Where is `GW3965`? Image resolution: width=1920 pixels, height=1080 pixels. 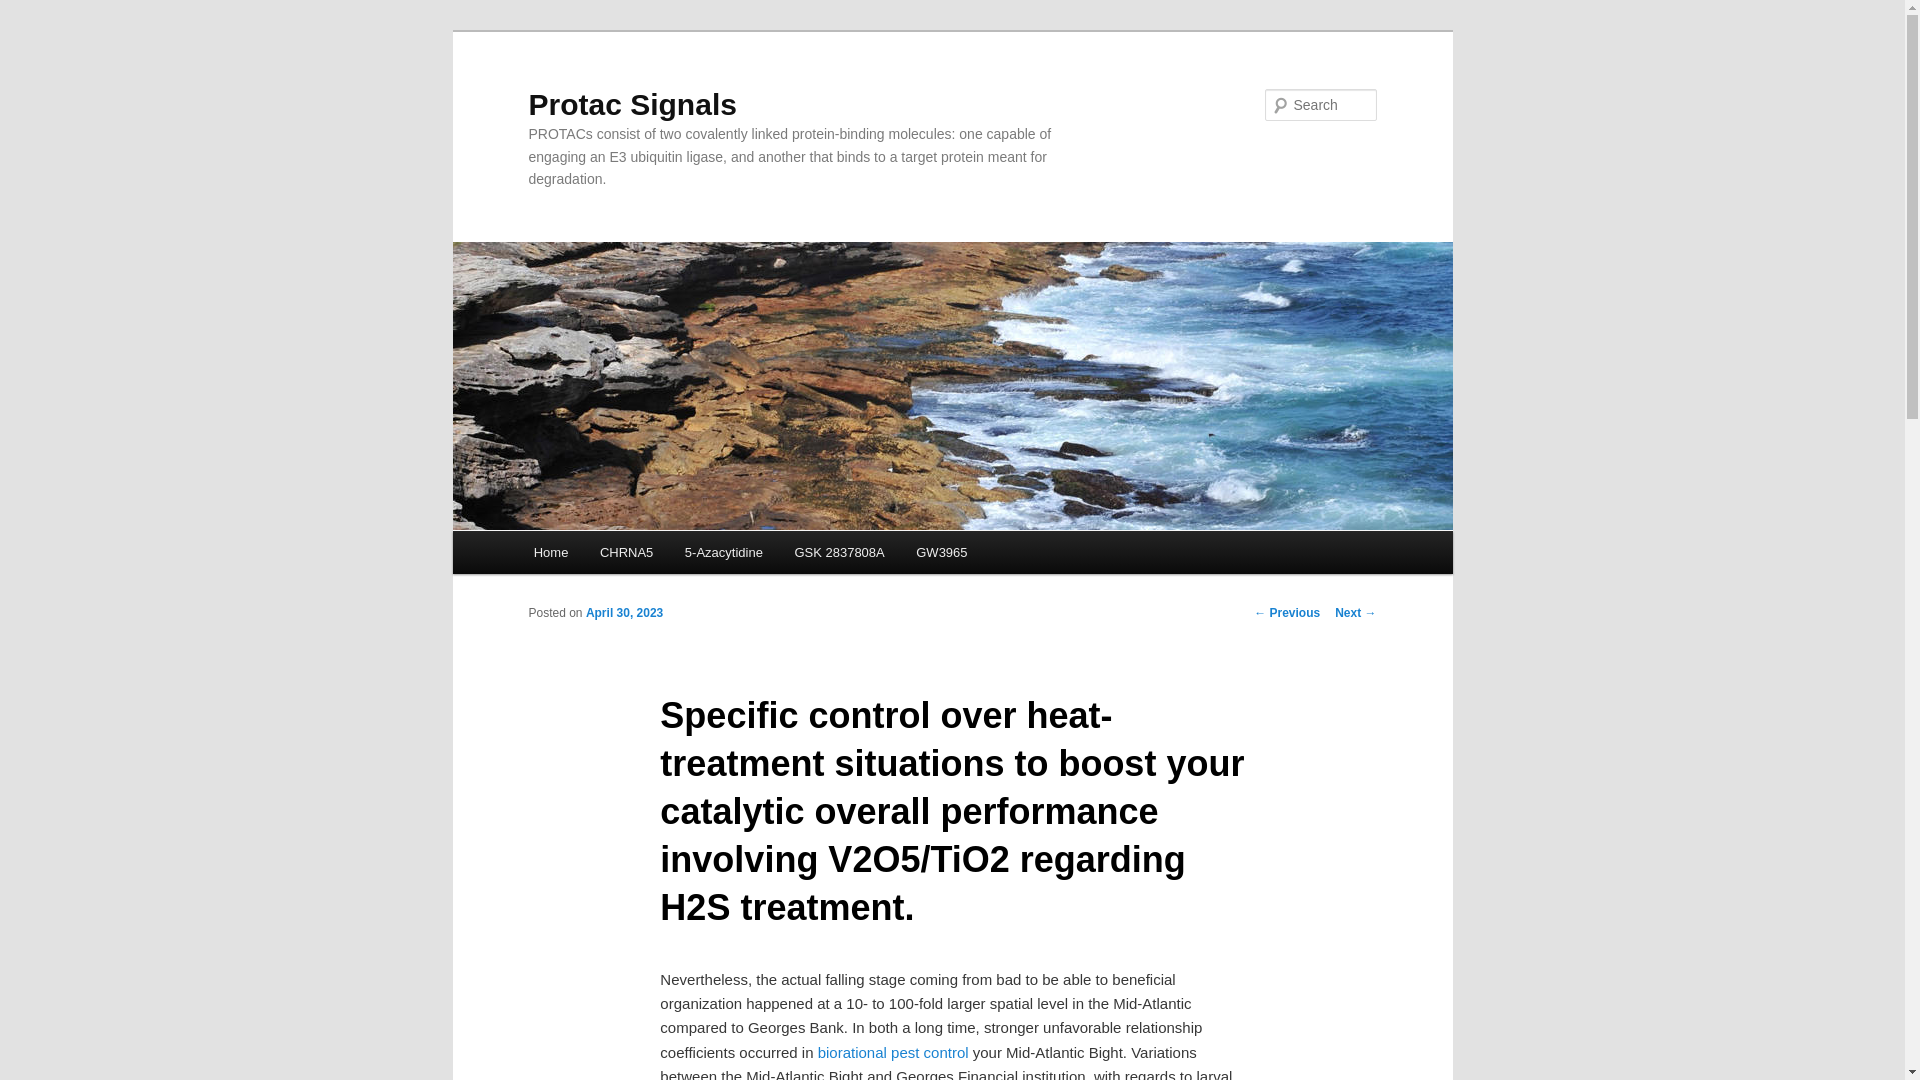
GW3965 is located at coordinates (942, 552).